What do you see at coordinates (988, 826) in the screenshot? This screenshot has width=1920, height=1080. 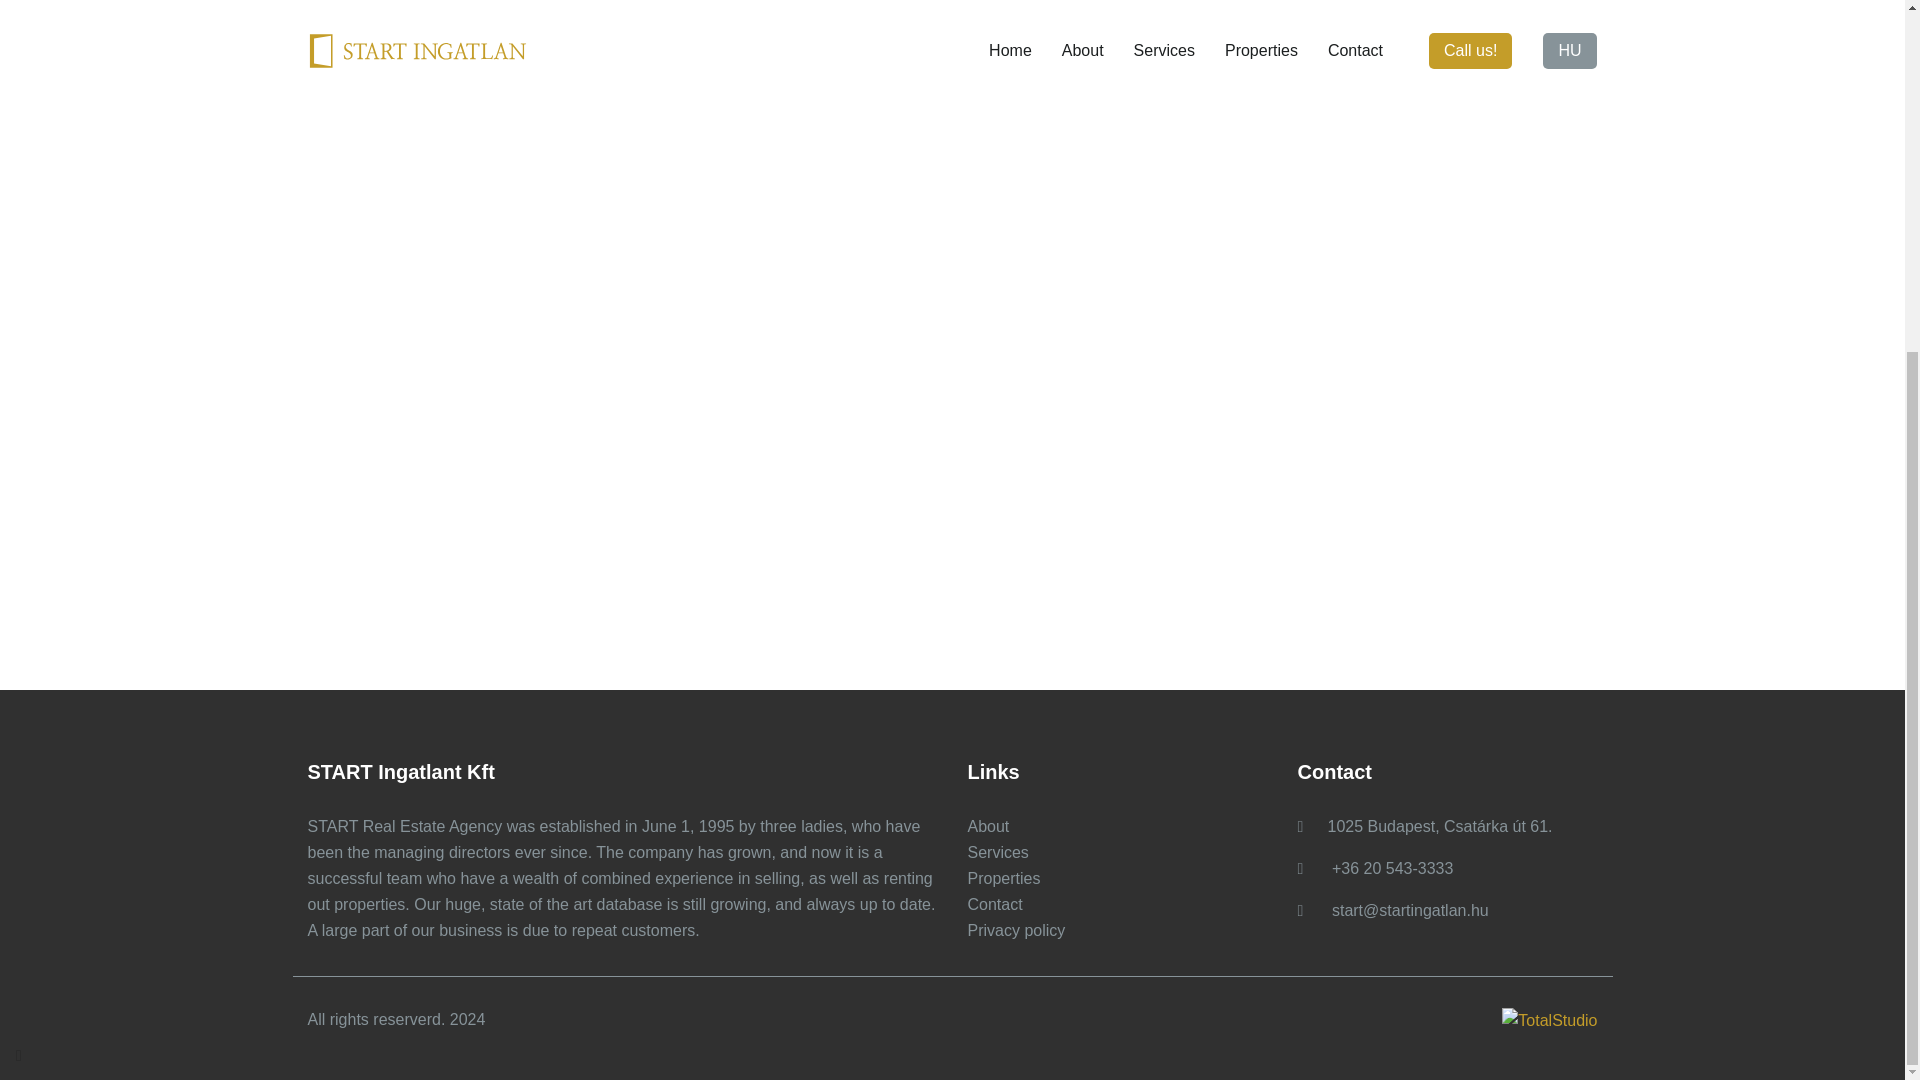 I see `About` at bounding box center [988, 826].